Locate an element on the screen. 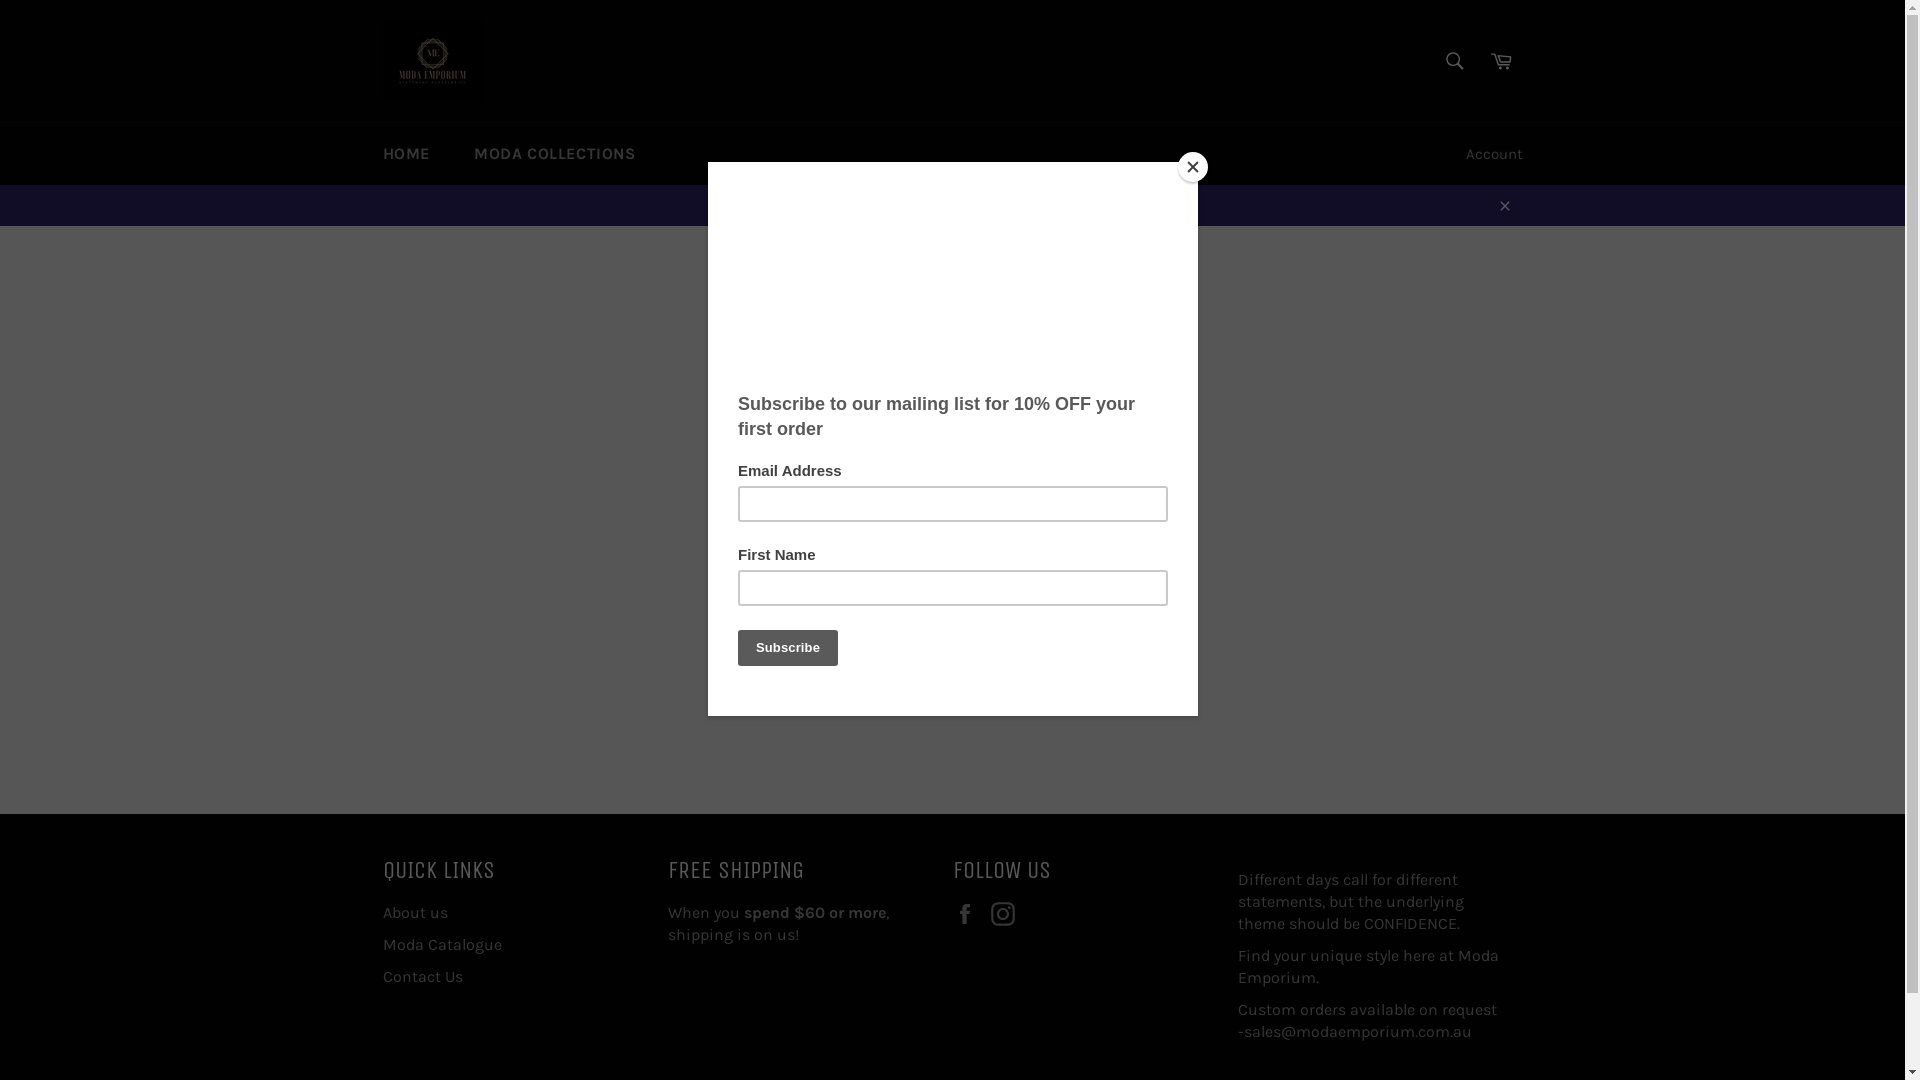  Moda Catalogue is located at coordinates (442, 944).